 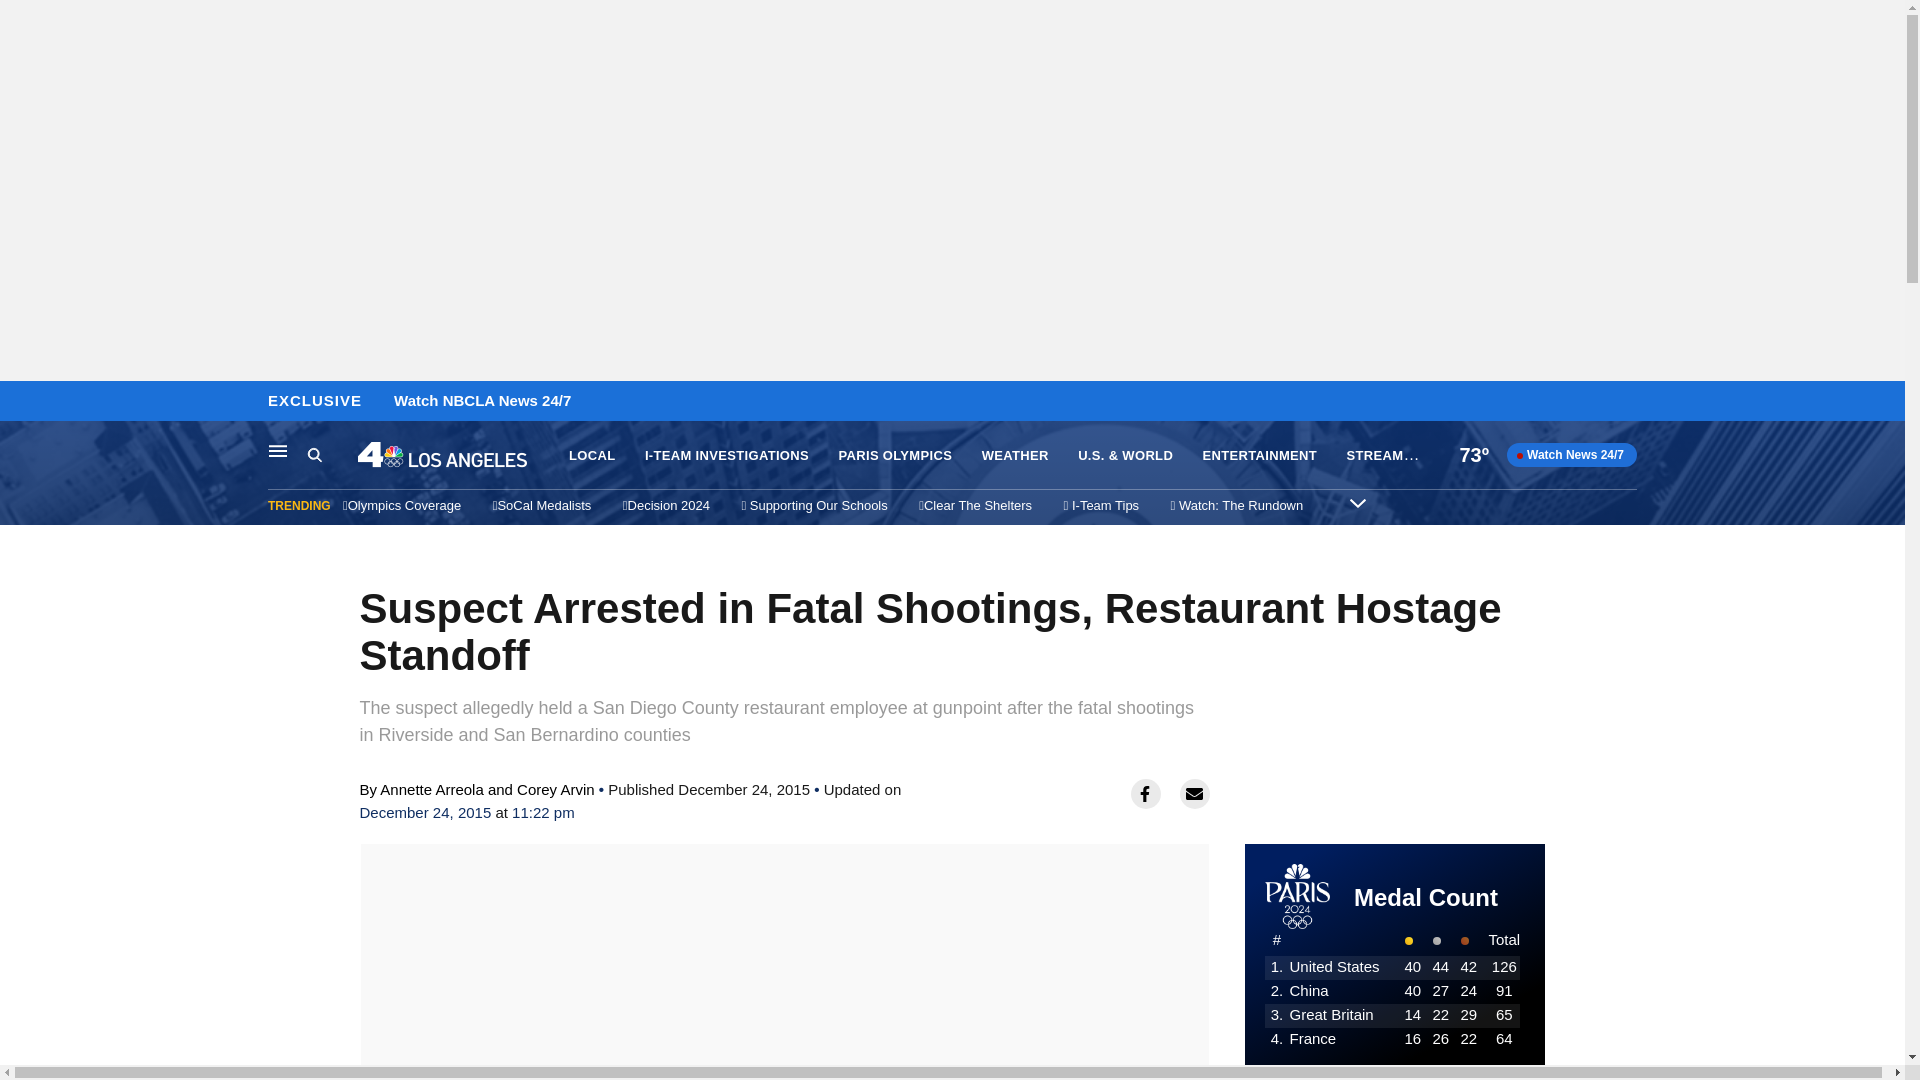 What do you see at coordinates (726, 456) in the screenshot?
I see `I-TEAM INVESTIGATIONS` at bounding box center [726, 456].